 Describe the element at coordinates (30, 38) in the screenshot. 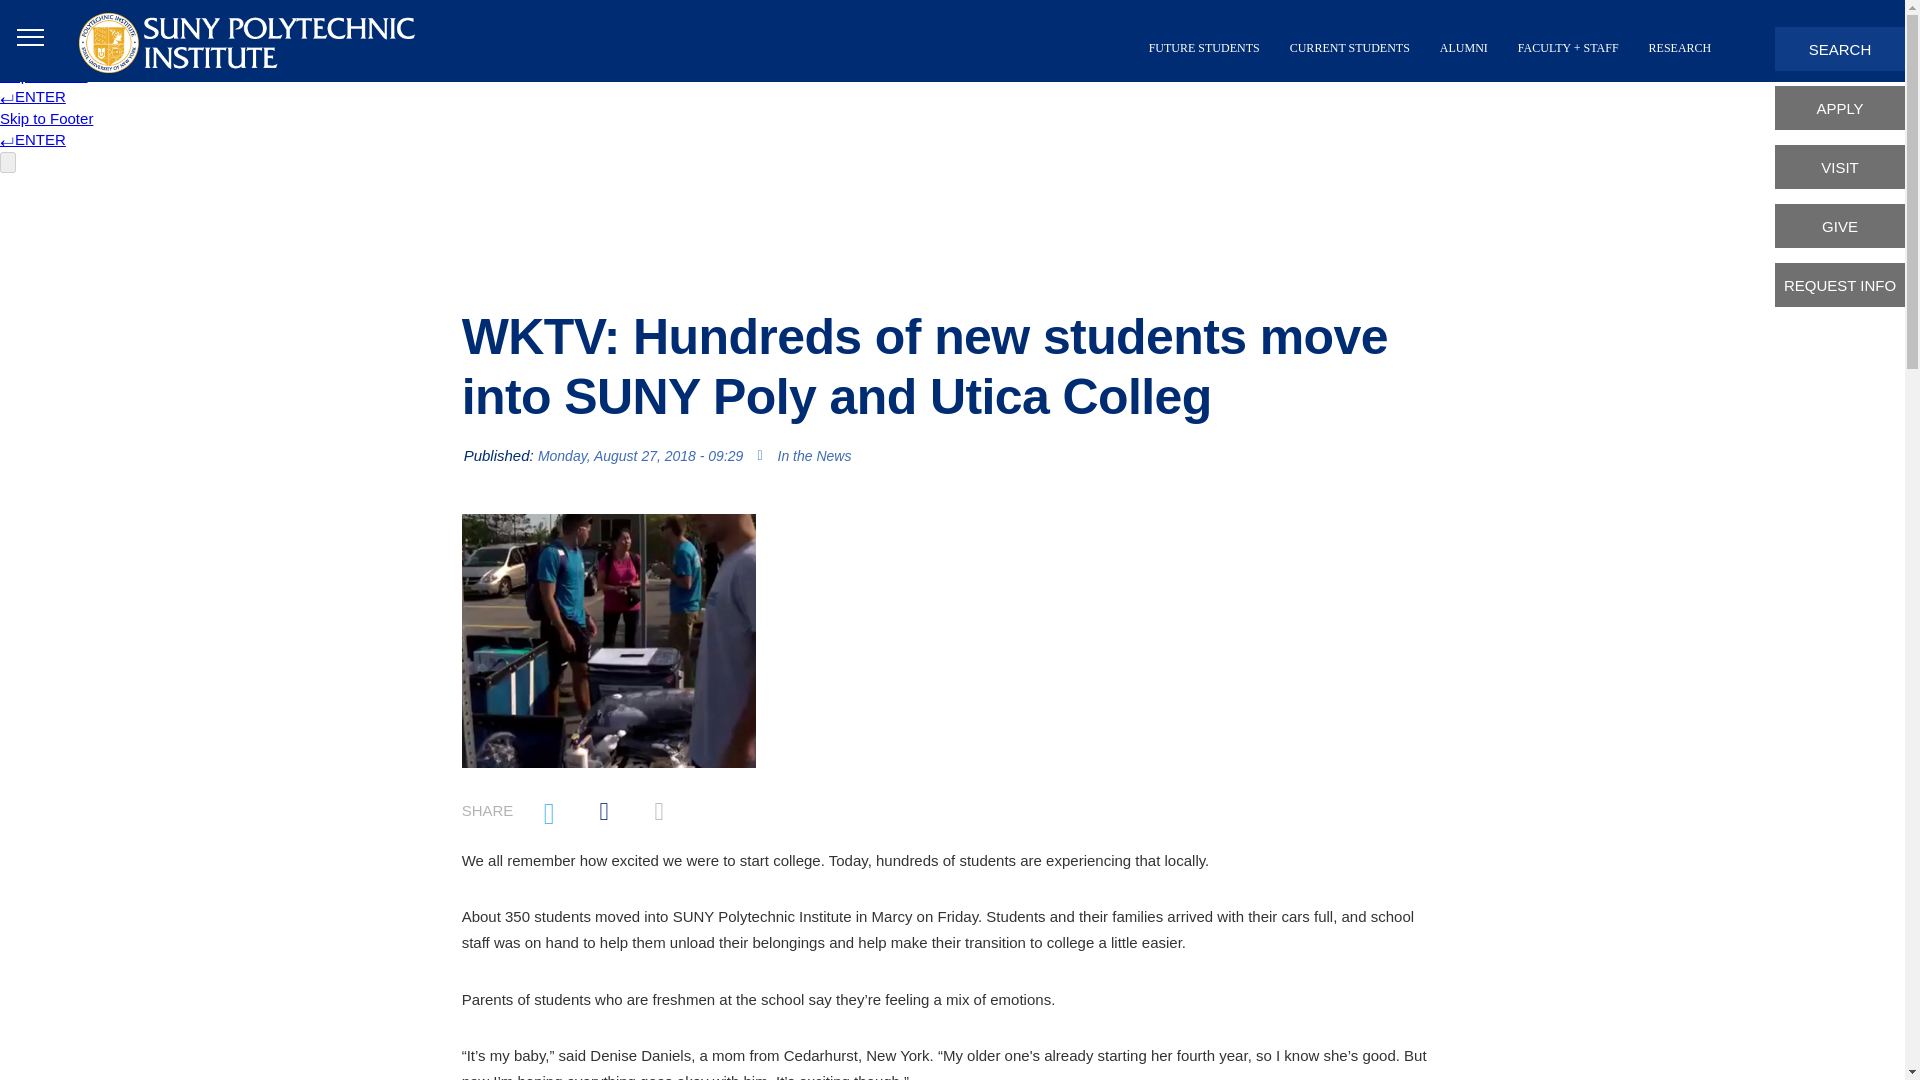

I see `Open Menu` at that location.